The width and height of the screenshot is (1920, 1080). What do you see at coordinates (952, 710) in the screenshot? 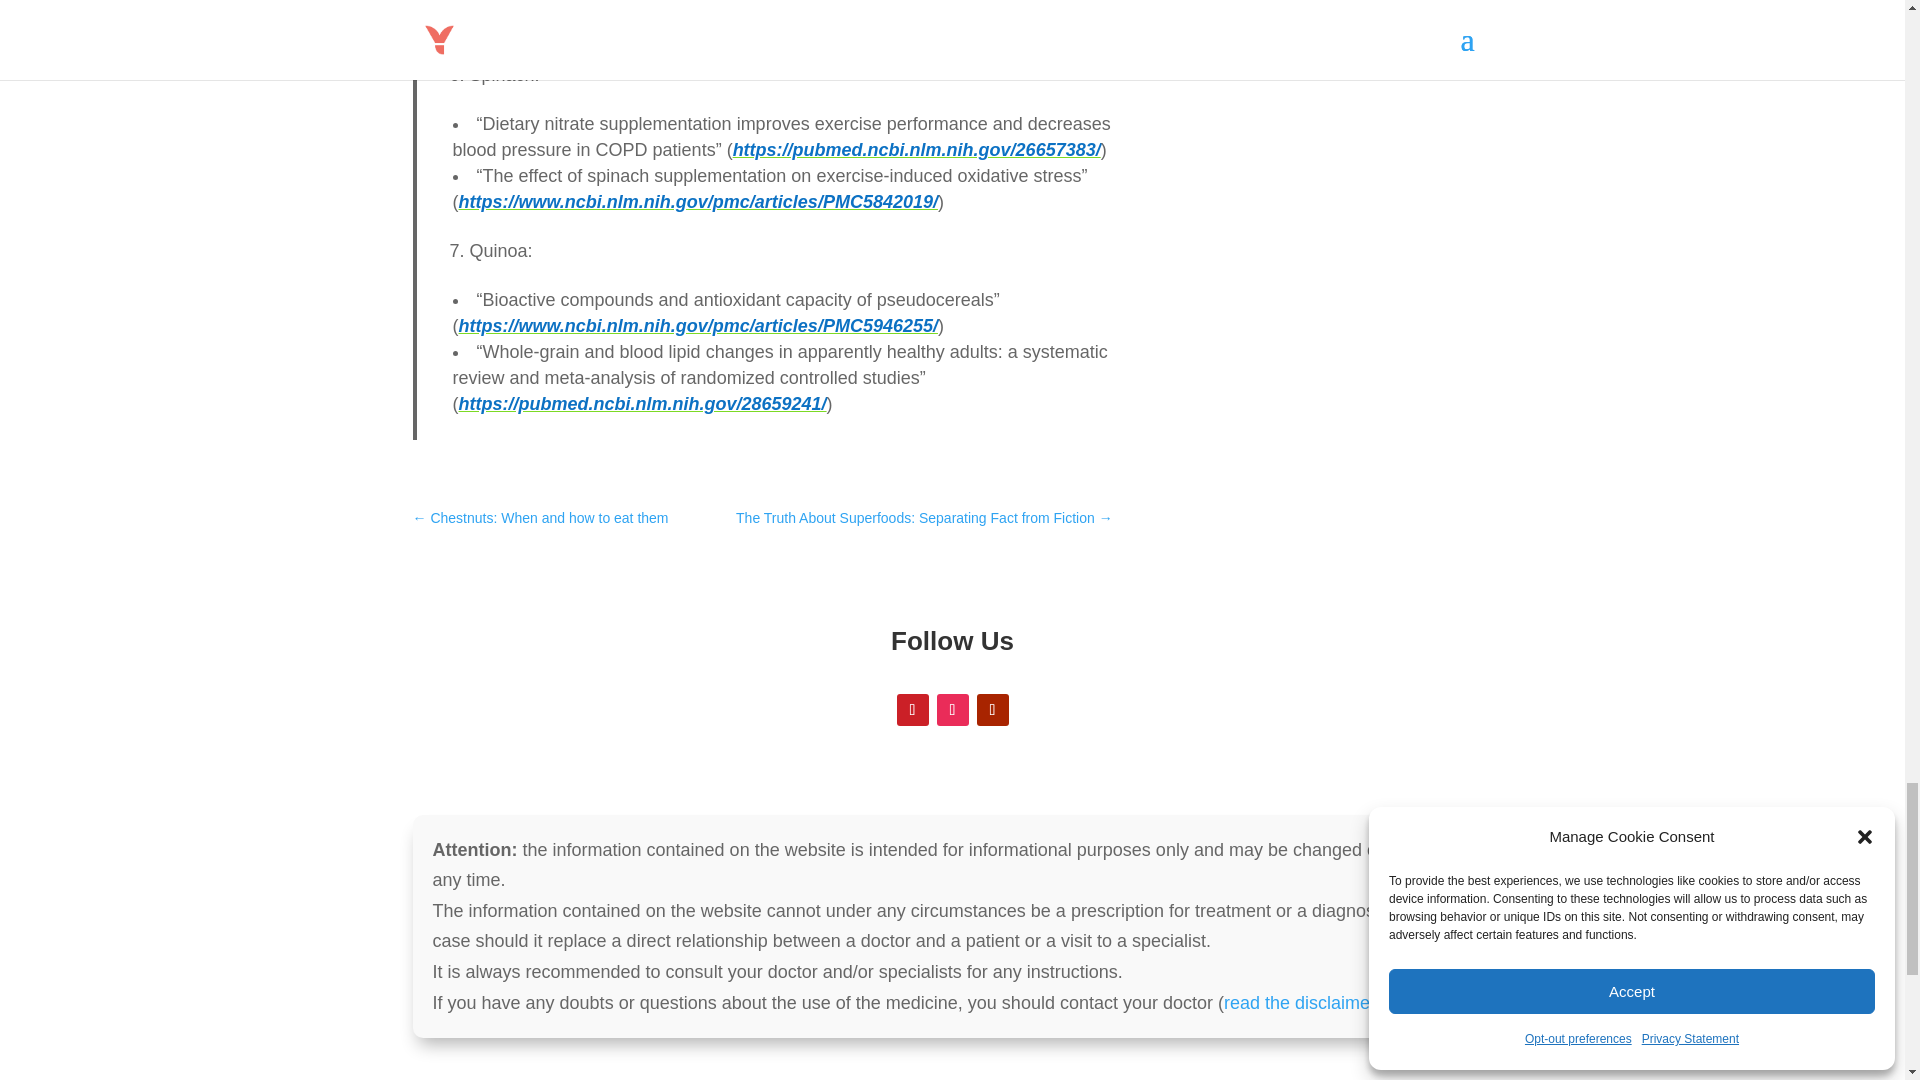
I see `Follow on Instagram` at bounding box center [952, 710].